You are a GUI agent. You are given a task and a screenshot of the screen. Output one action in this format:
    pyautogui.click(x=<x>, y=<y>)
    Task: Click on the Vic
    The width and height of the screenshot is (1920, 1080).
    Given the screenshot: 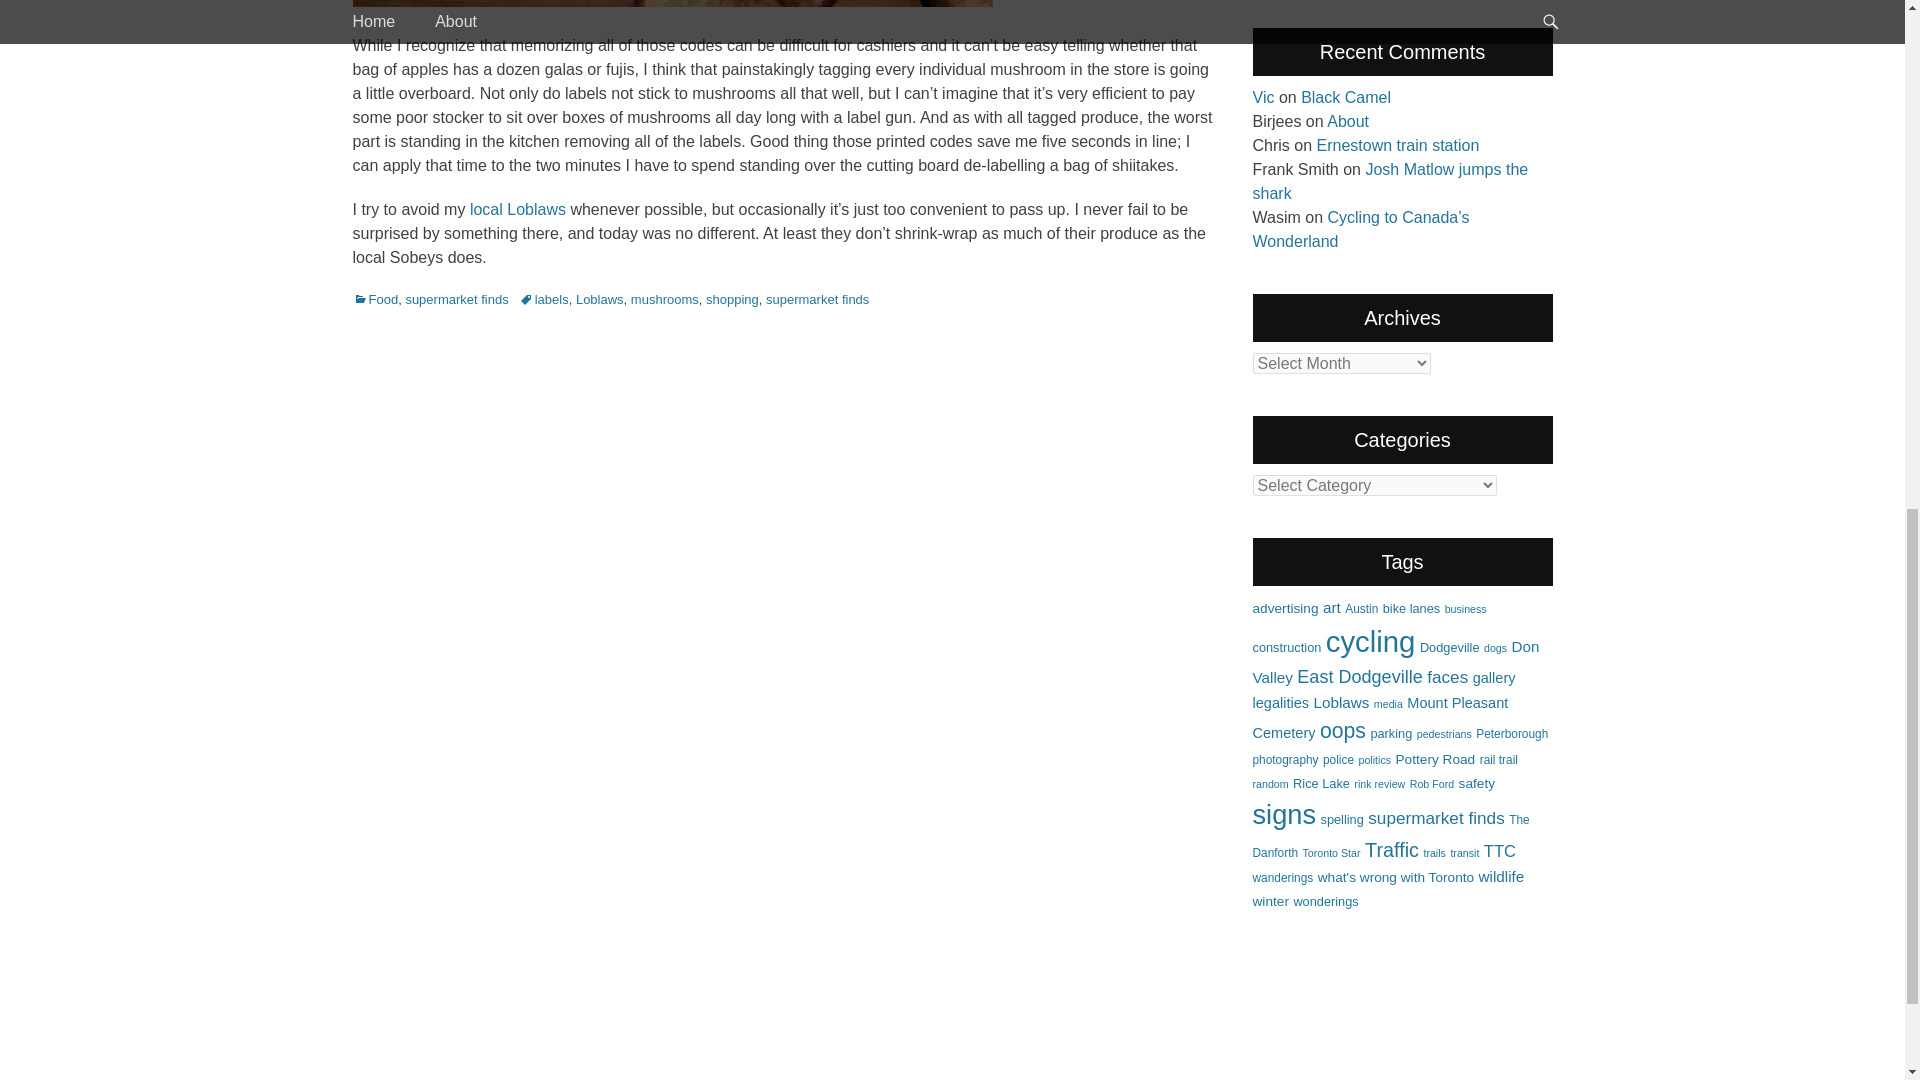 What is the action you would take?
    pyautogui.click(x=1262, y=96)
    